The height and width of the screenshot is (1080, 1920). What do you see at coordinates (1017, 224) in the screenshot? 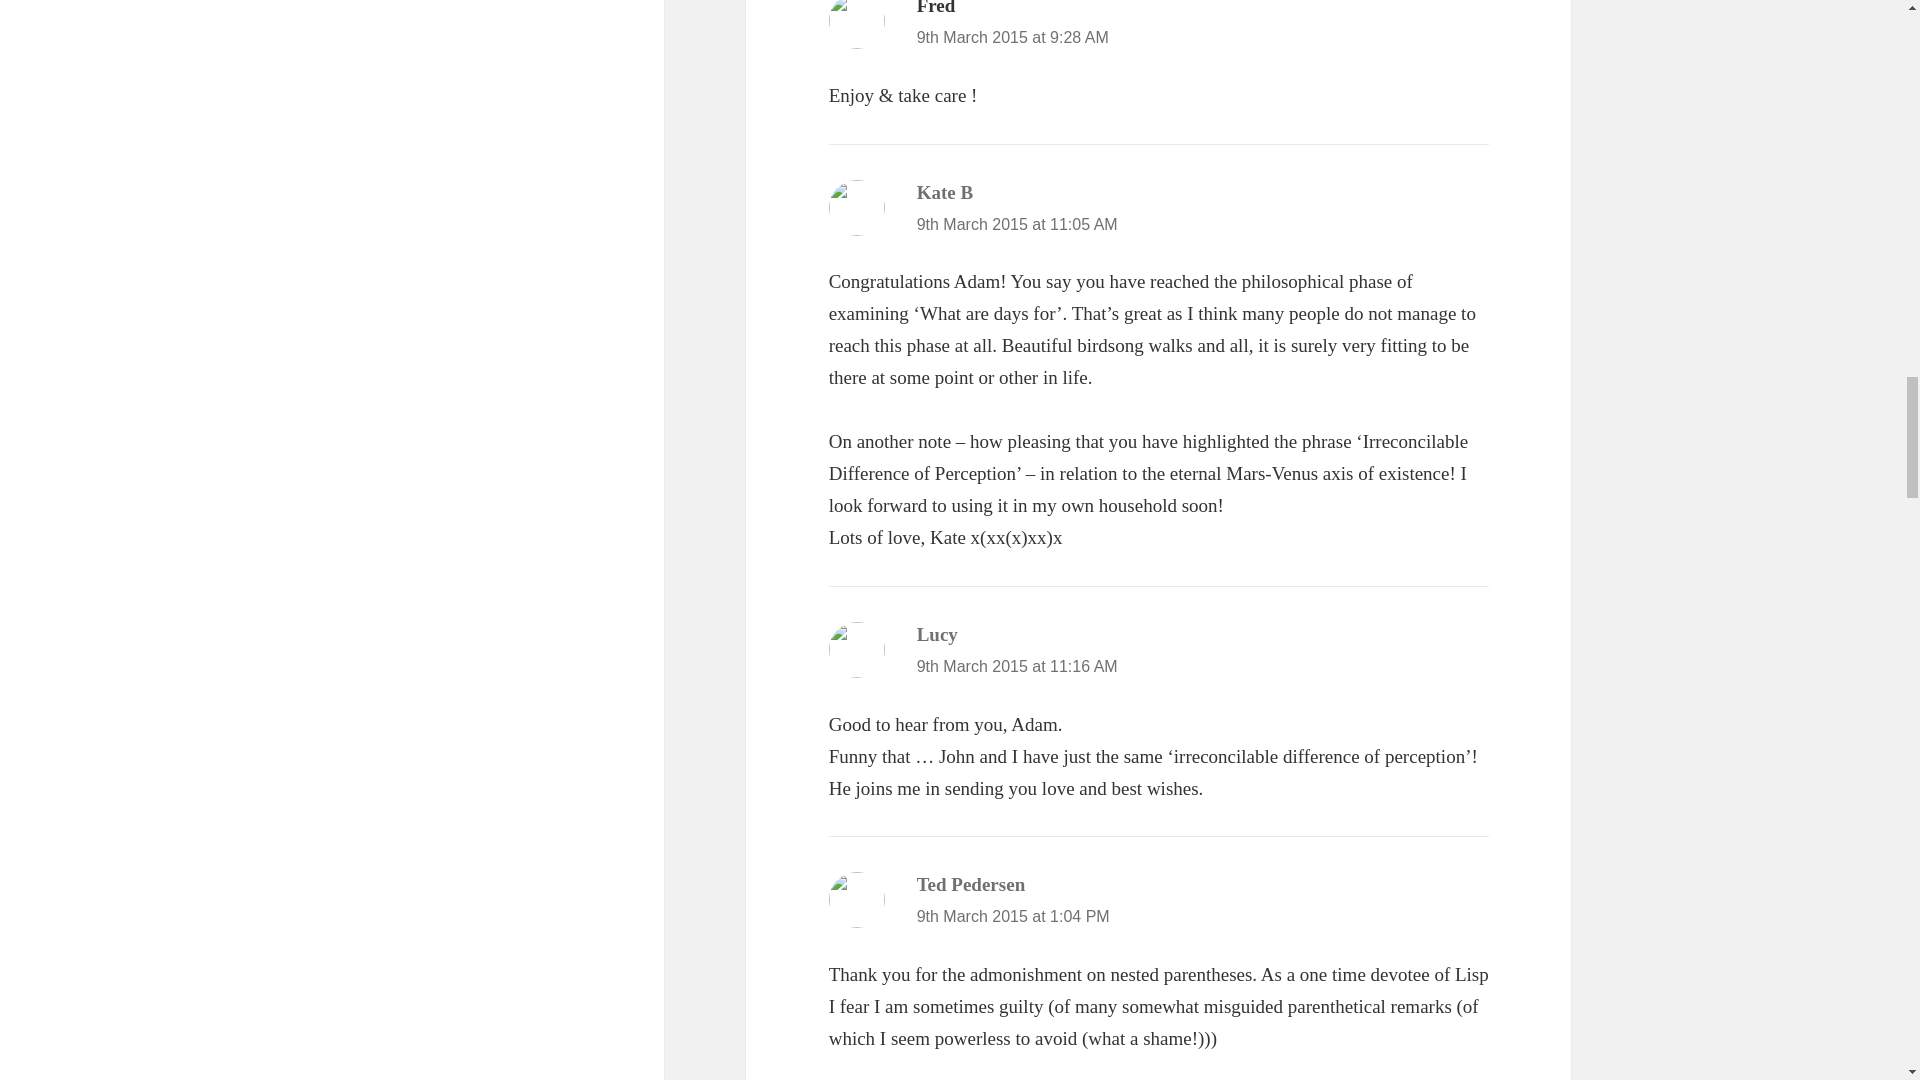
I see `9th March 2015 at 11:05 AM` at bounding box center [1017, 224].